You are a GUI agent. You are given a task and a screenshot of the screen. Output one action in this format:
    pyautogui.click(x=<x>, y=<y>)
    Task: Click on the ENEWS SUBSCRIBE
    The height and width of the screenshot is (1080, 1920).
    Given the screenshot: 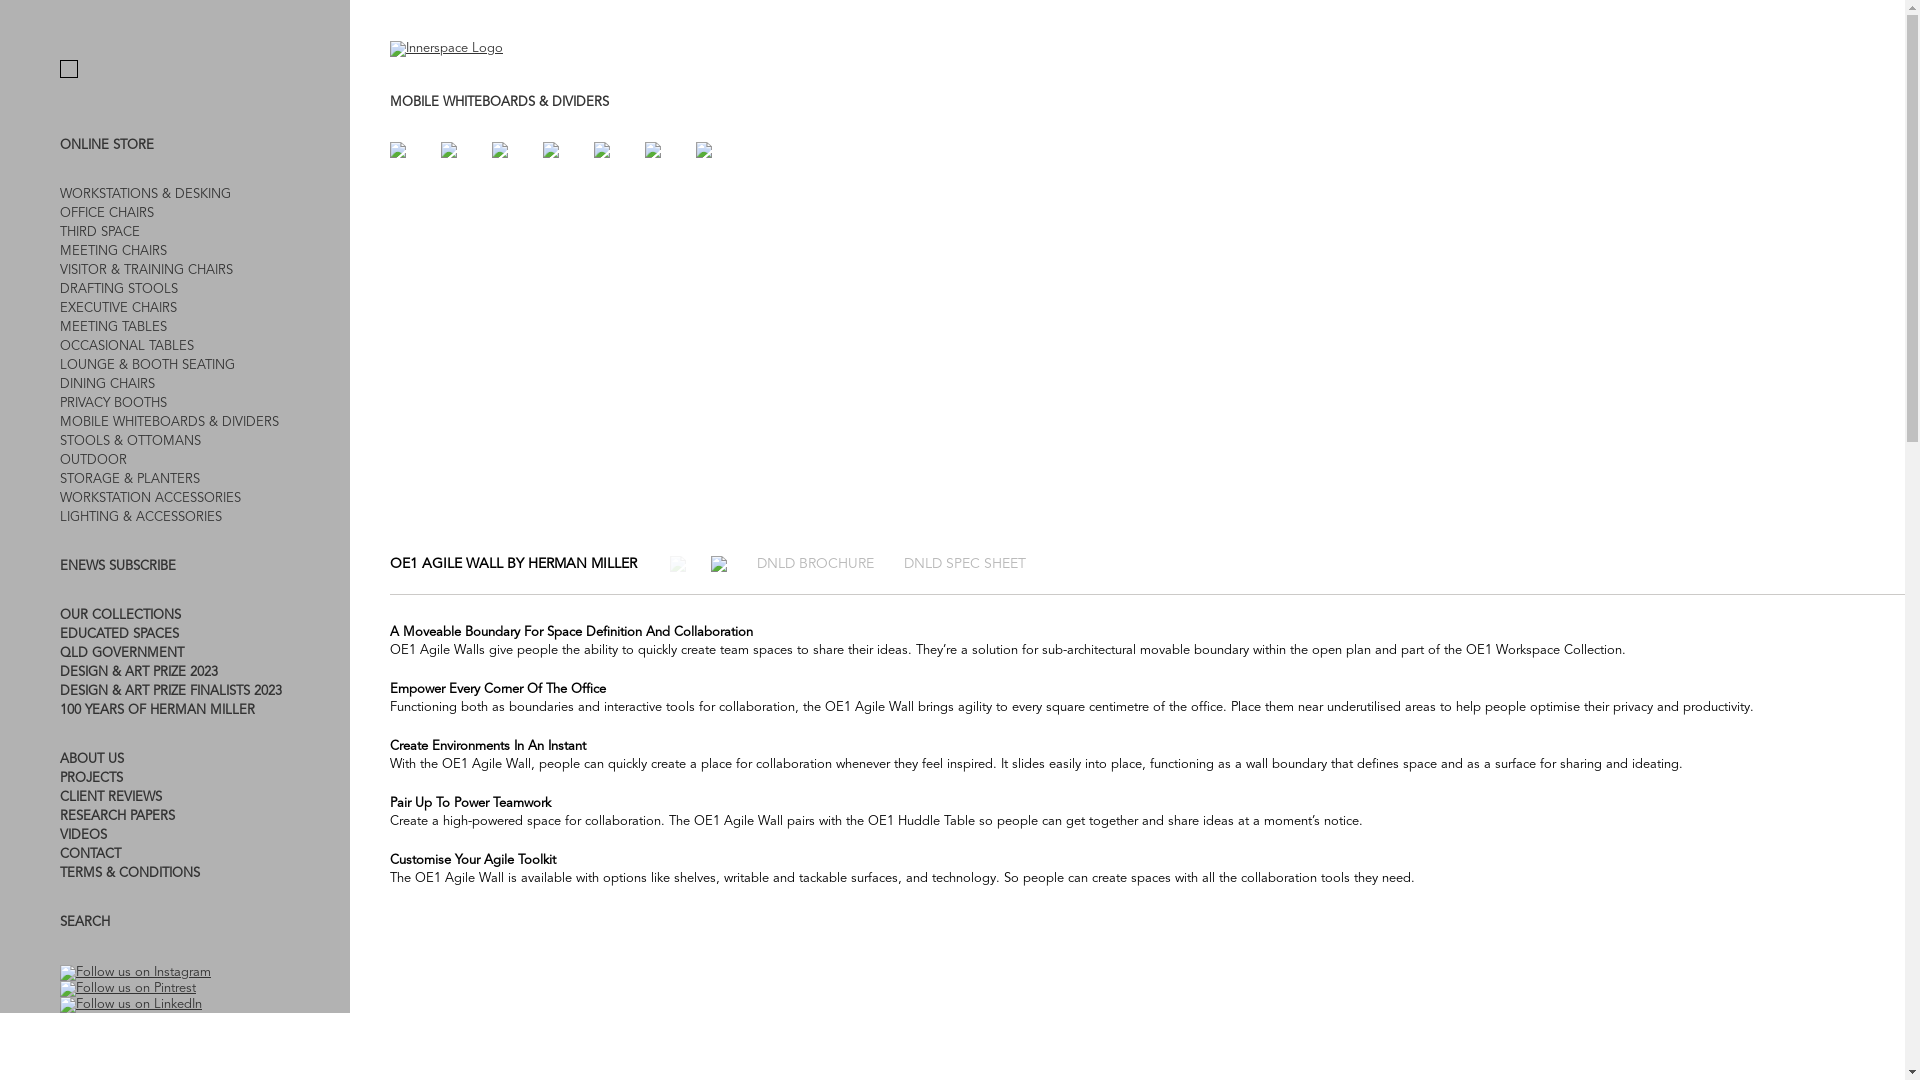 What is the action you would take?
    pyautogui.click(x=118, y=566)
    